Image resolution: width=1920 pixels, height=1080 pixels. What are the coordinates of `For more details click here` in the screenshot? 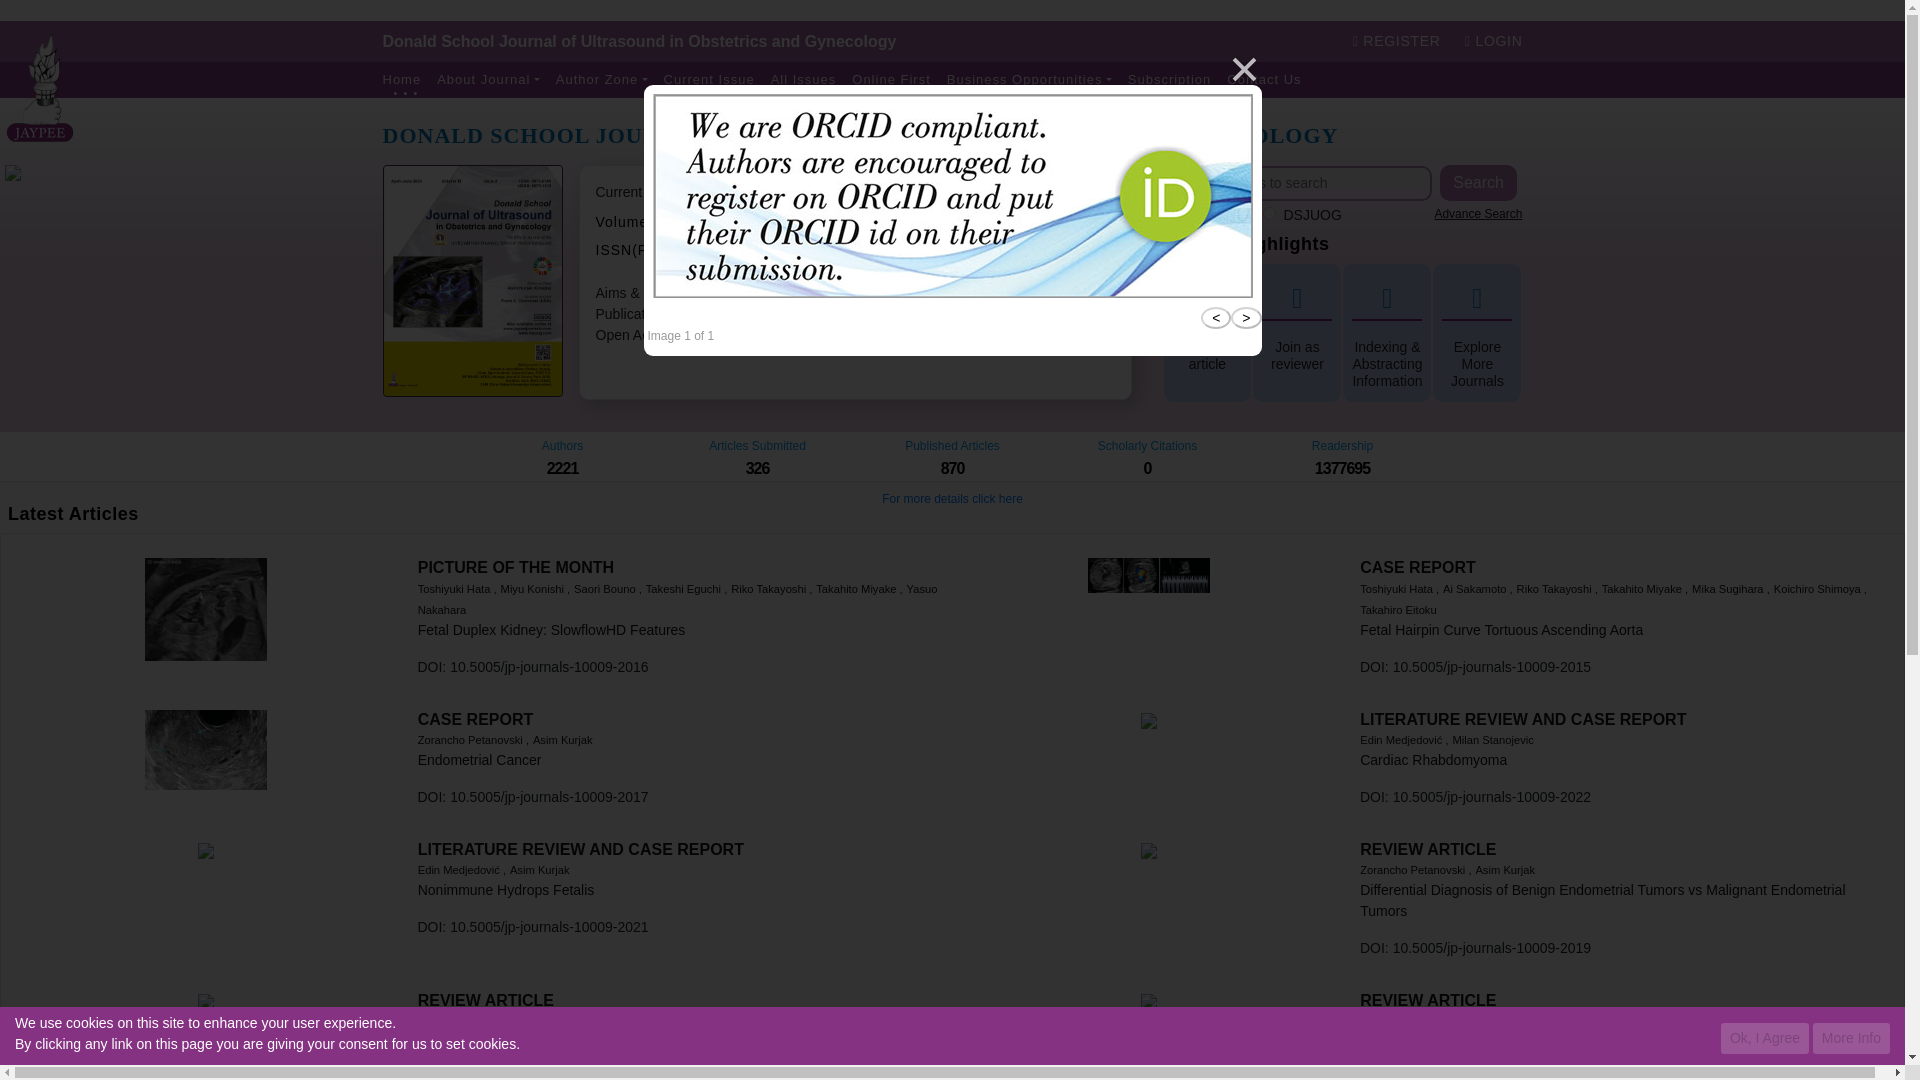 It's located at (1028, 80).